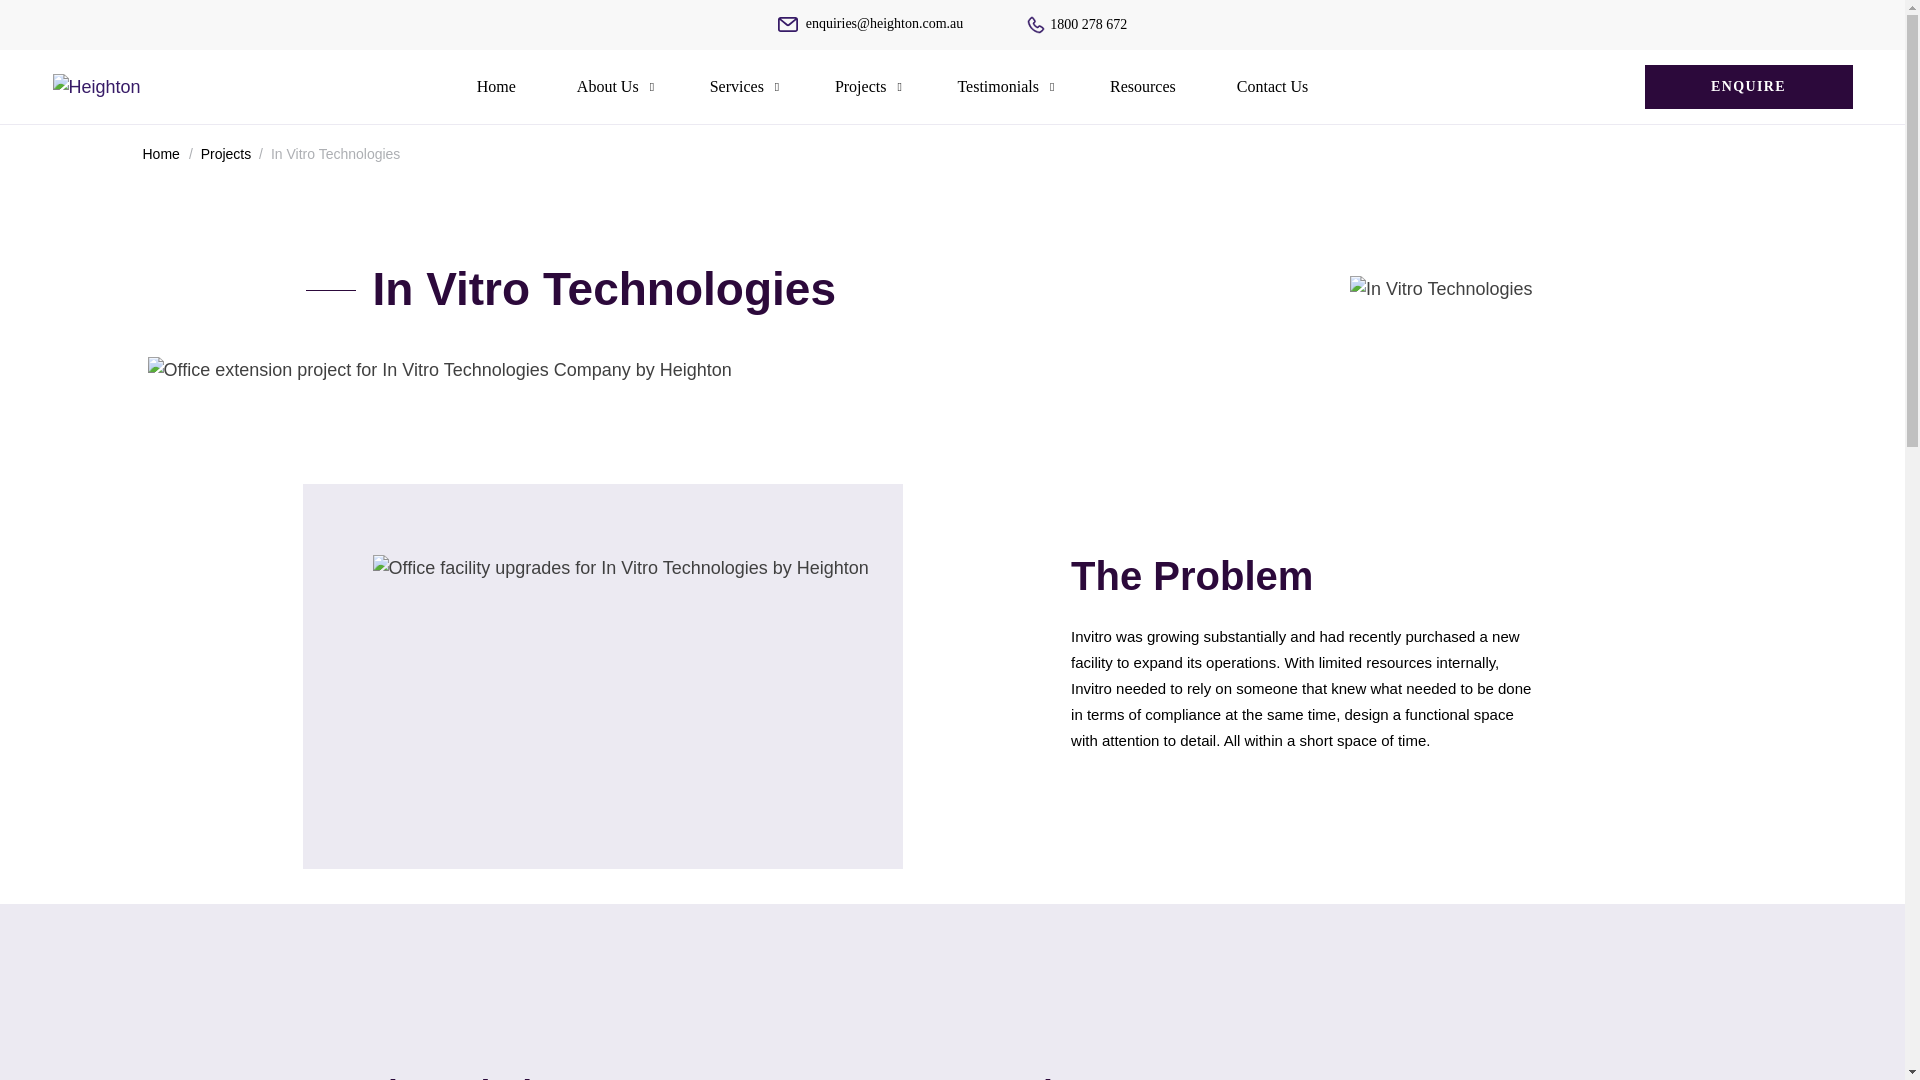 The image size is (1920, 1080). What do you see at coordinates (736, 86) in the screenshot?
I see `Services` at bounding box center [736, 86].